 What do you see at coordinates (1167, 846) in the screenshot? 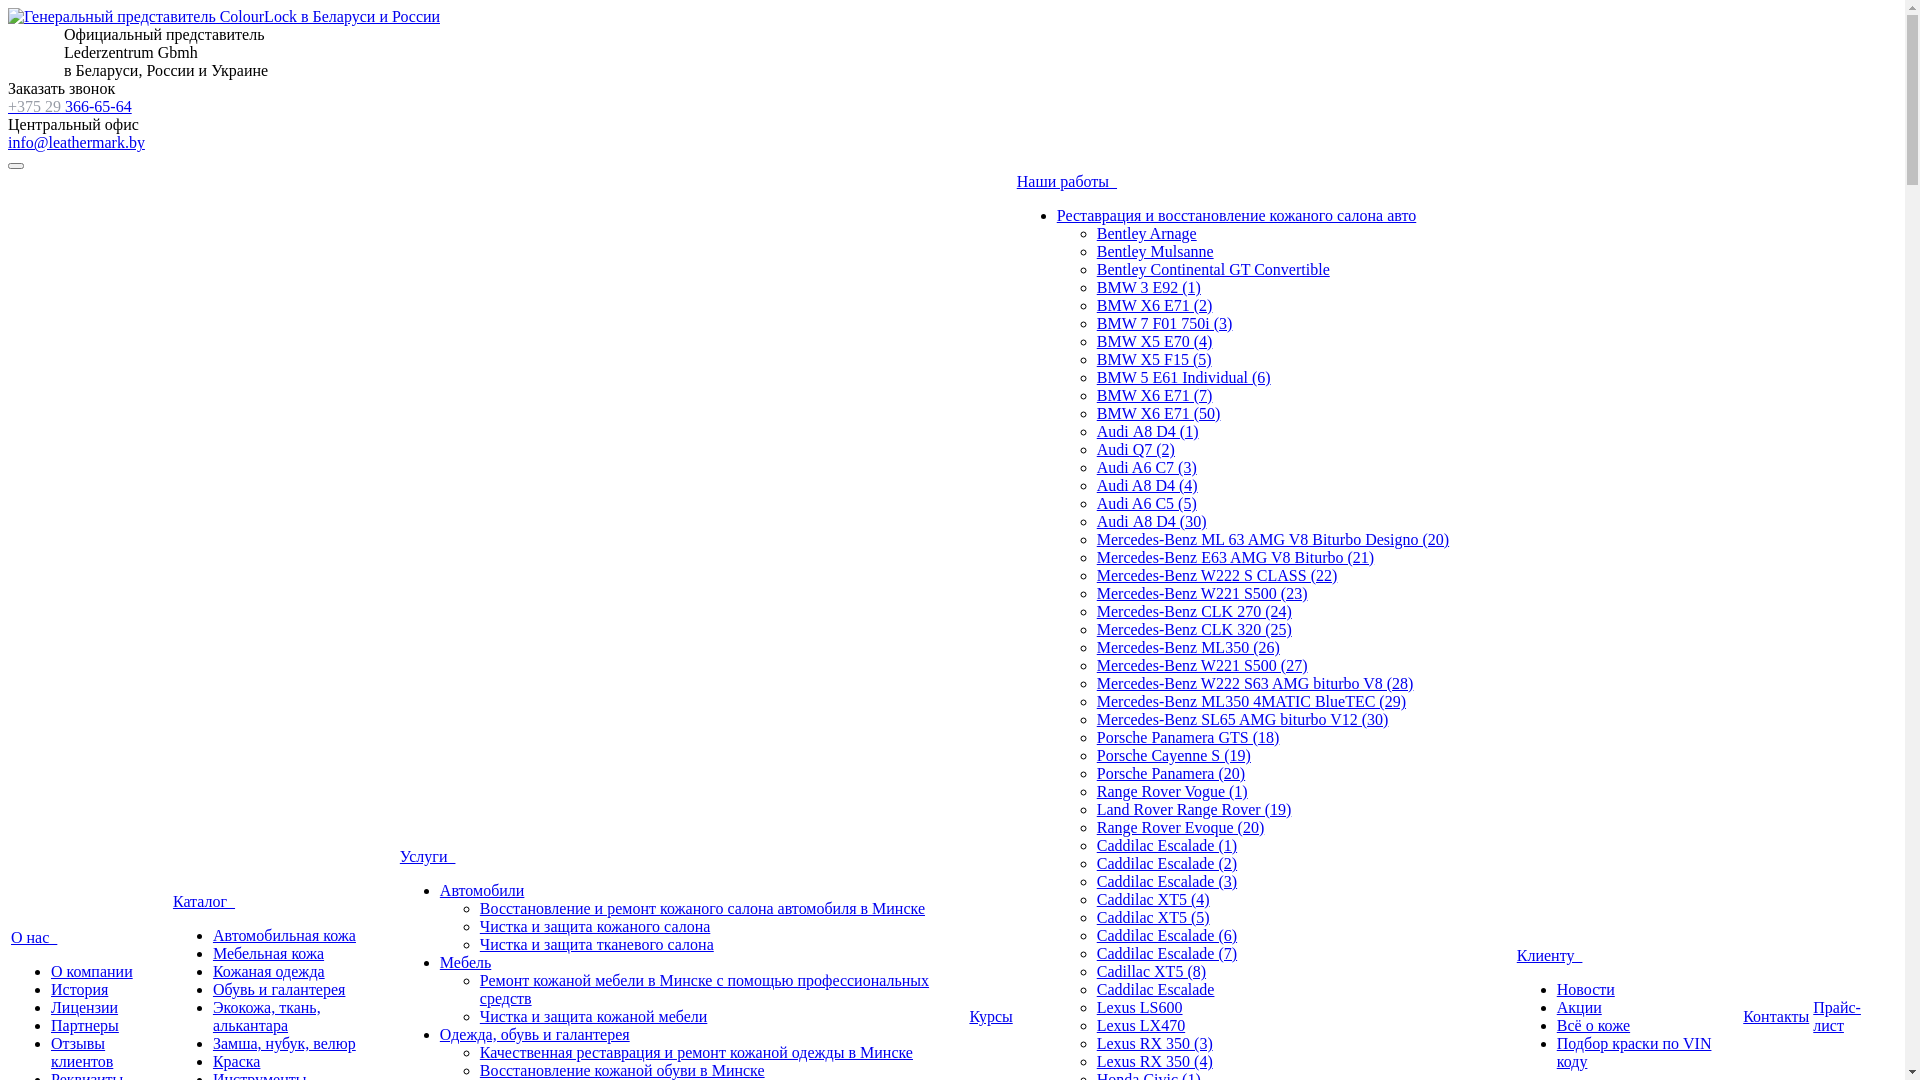
I see `Caddilac Escalade (1)` at bounding box center [1167, 846].